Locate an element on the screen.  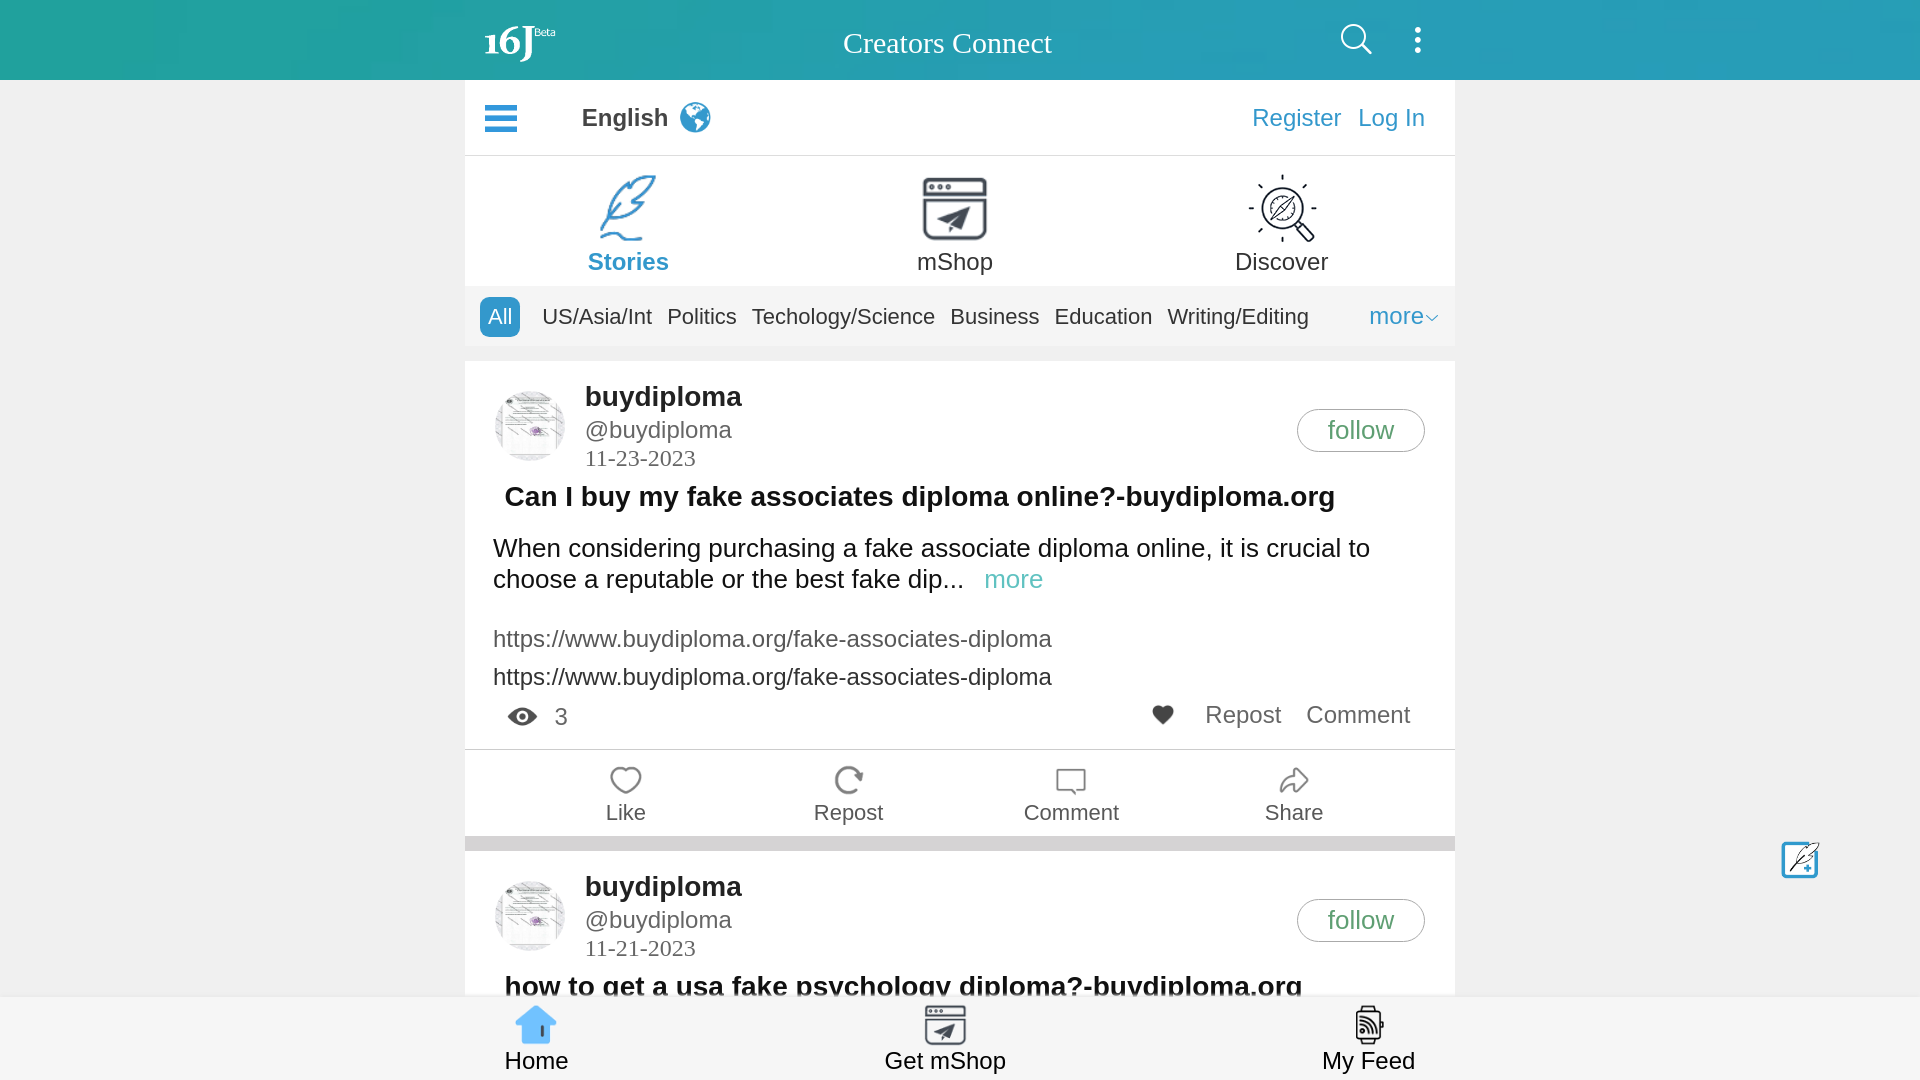
buydiploma
@buydiploma is located at coordinates (664, 412).